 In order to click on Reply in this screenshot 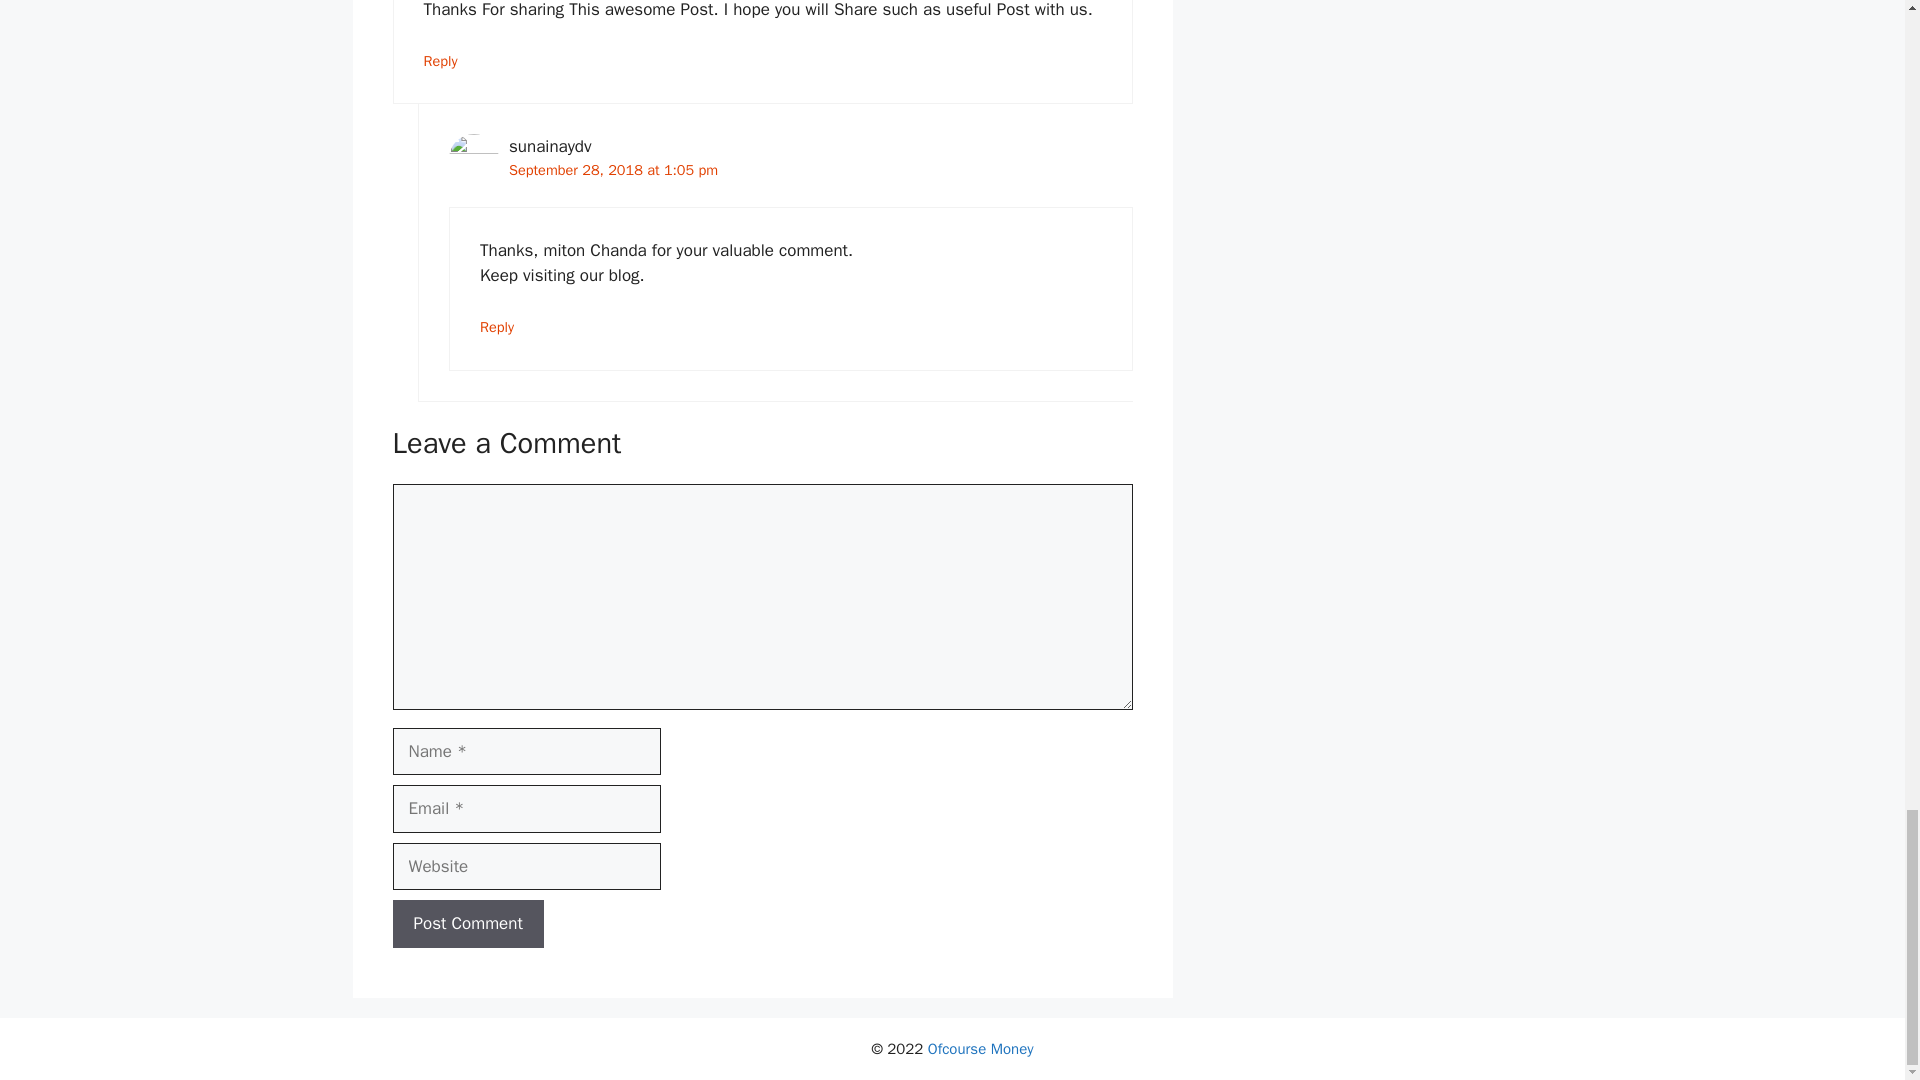, I will do `click(497, 326)`.